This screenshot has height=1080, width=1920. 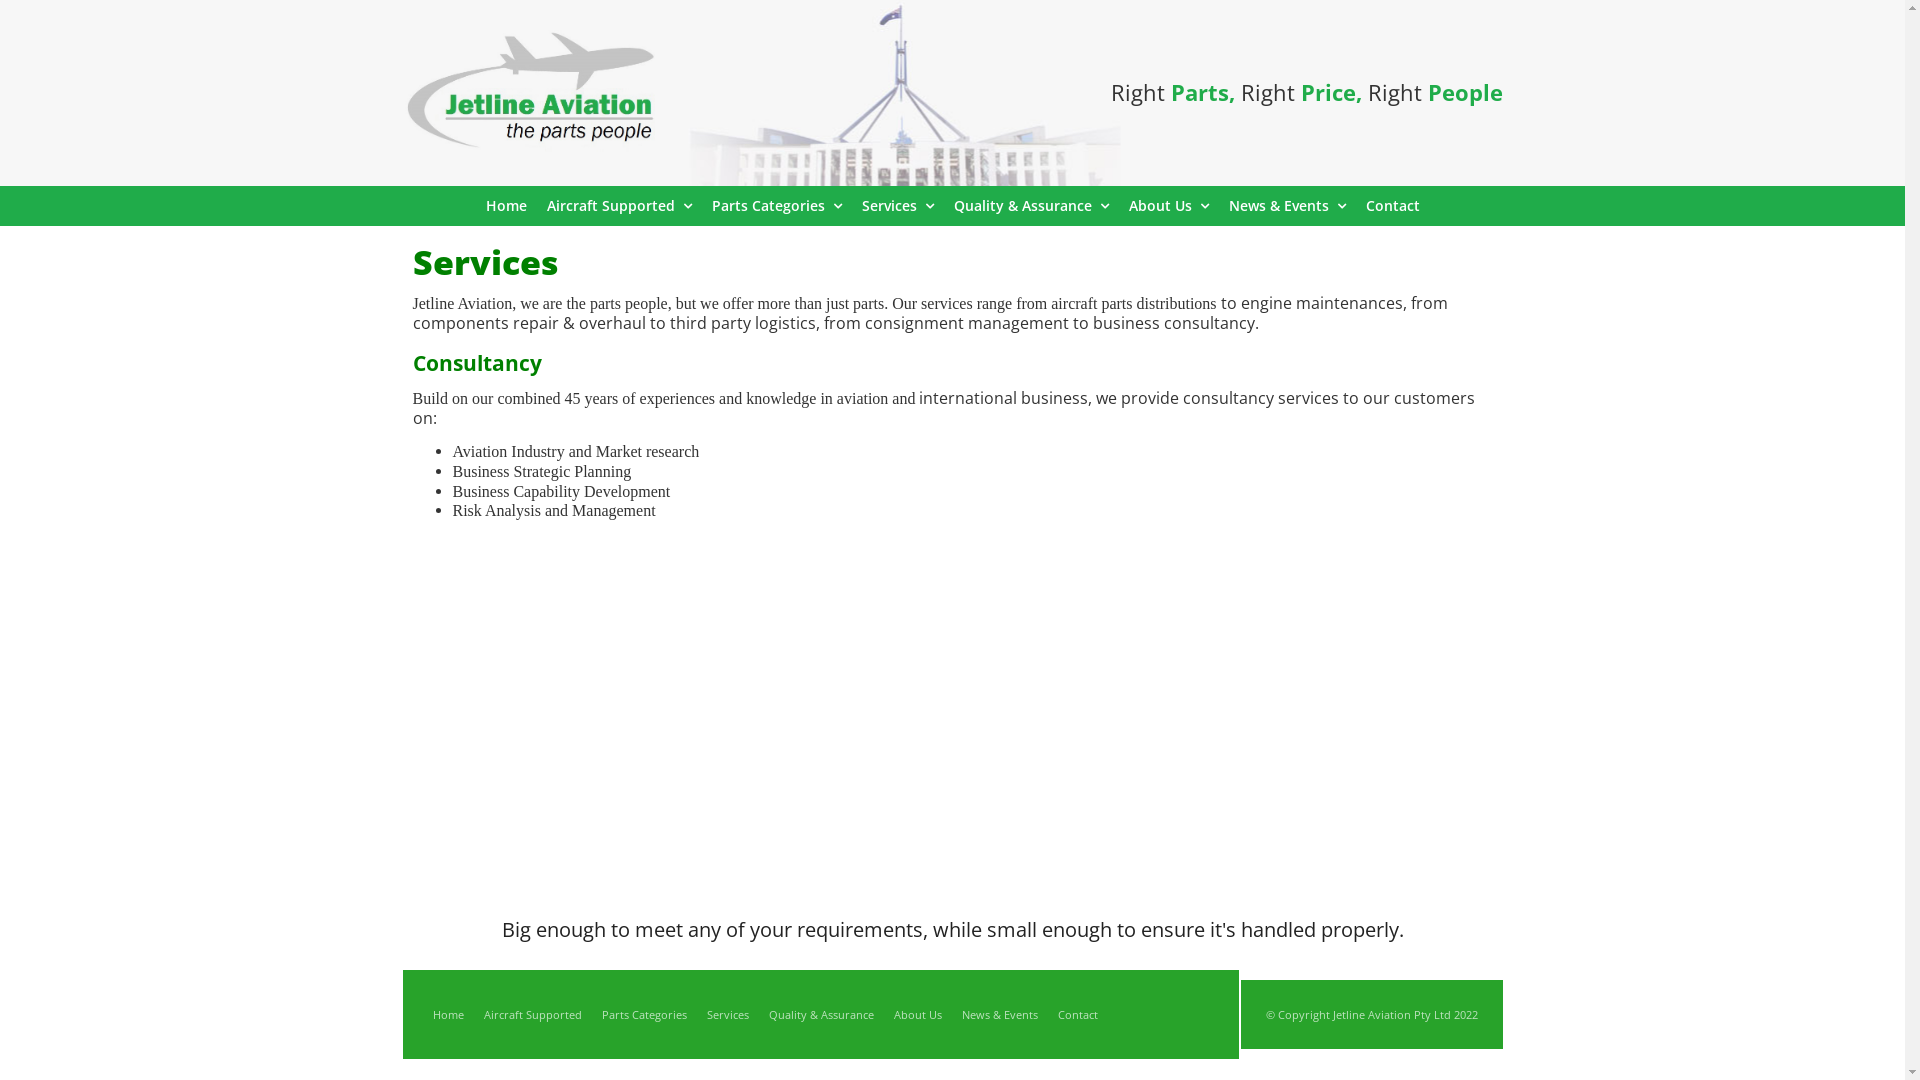 What do you see at coordinates (1000, 1015) in the screenshot?
I see `News & Events` at bounding box center [1000, 1015].